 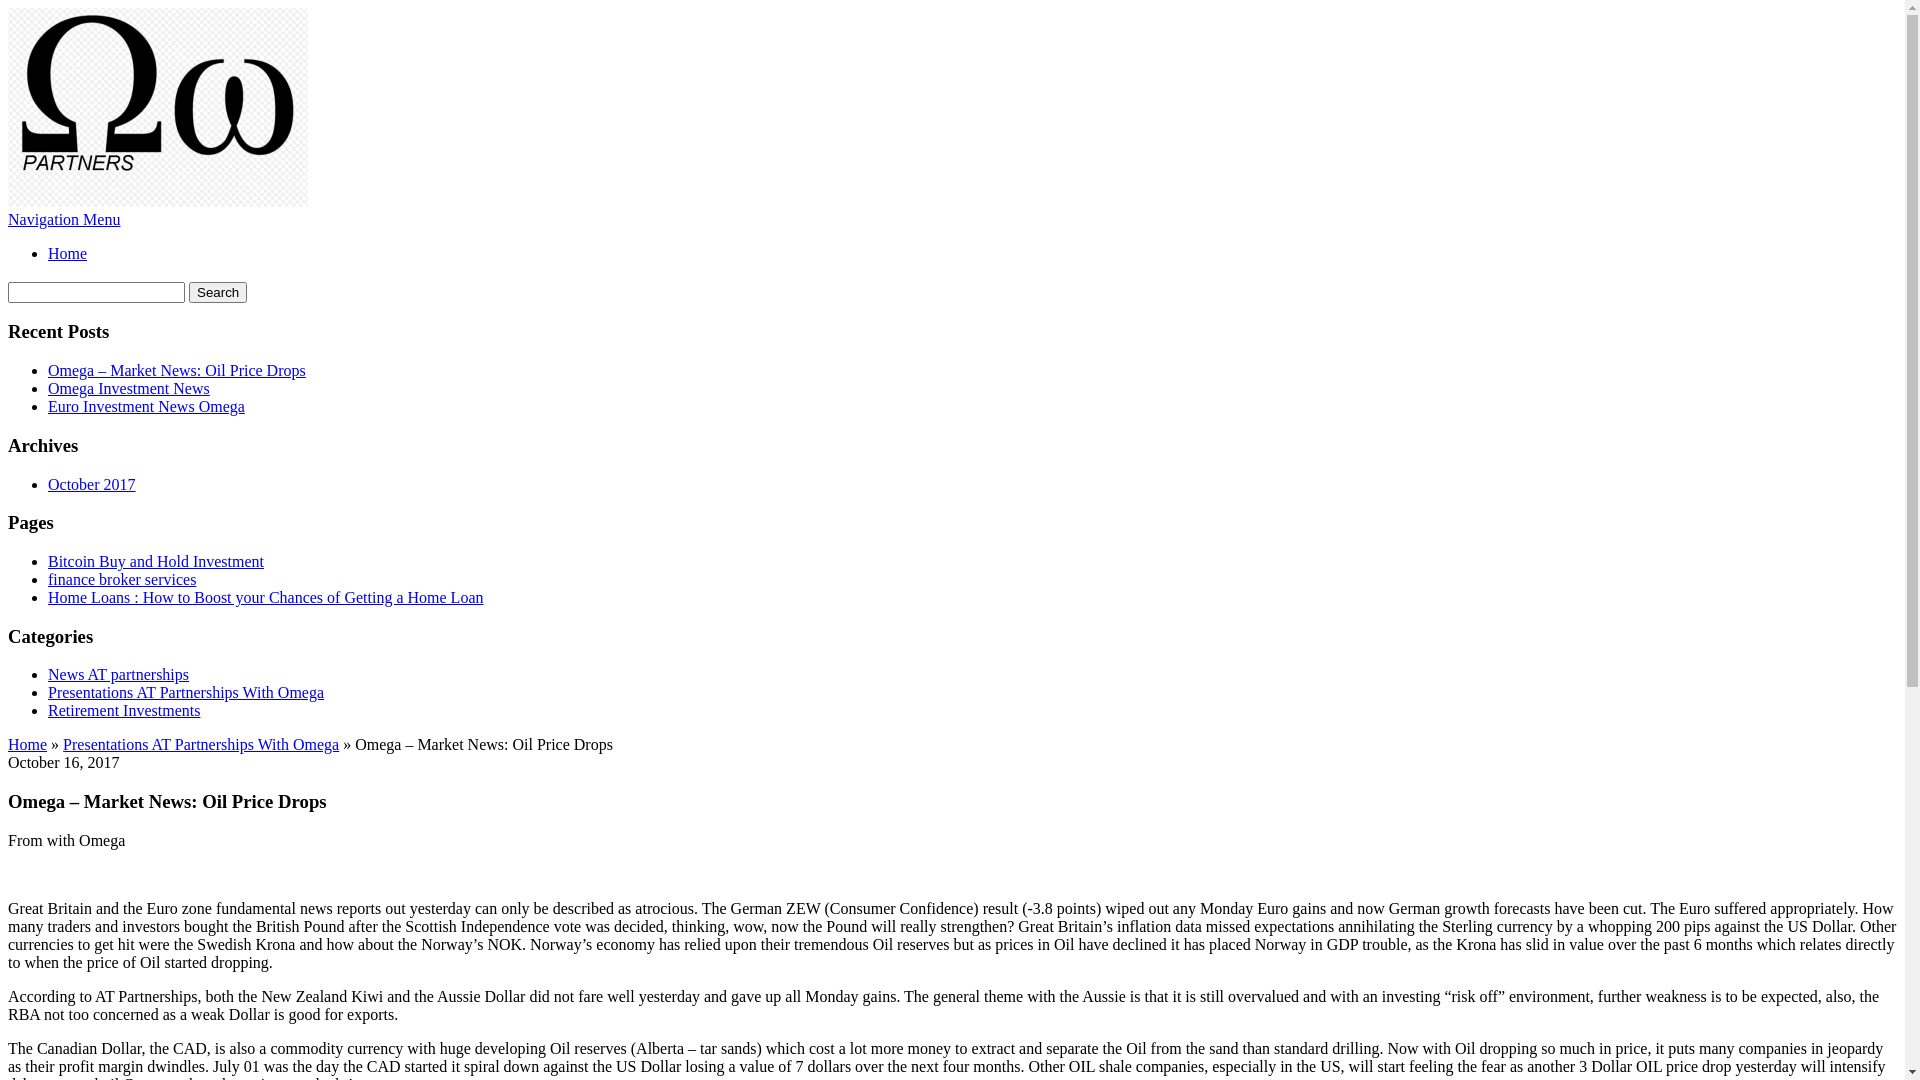 What do you see at coordinates (186, 692) in the screenshot?
I see `Presentations AT Partnerships With Omega` at bounding box center [186, 692].